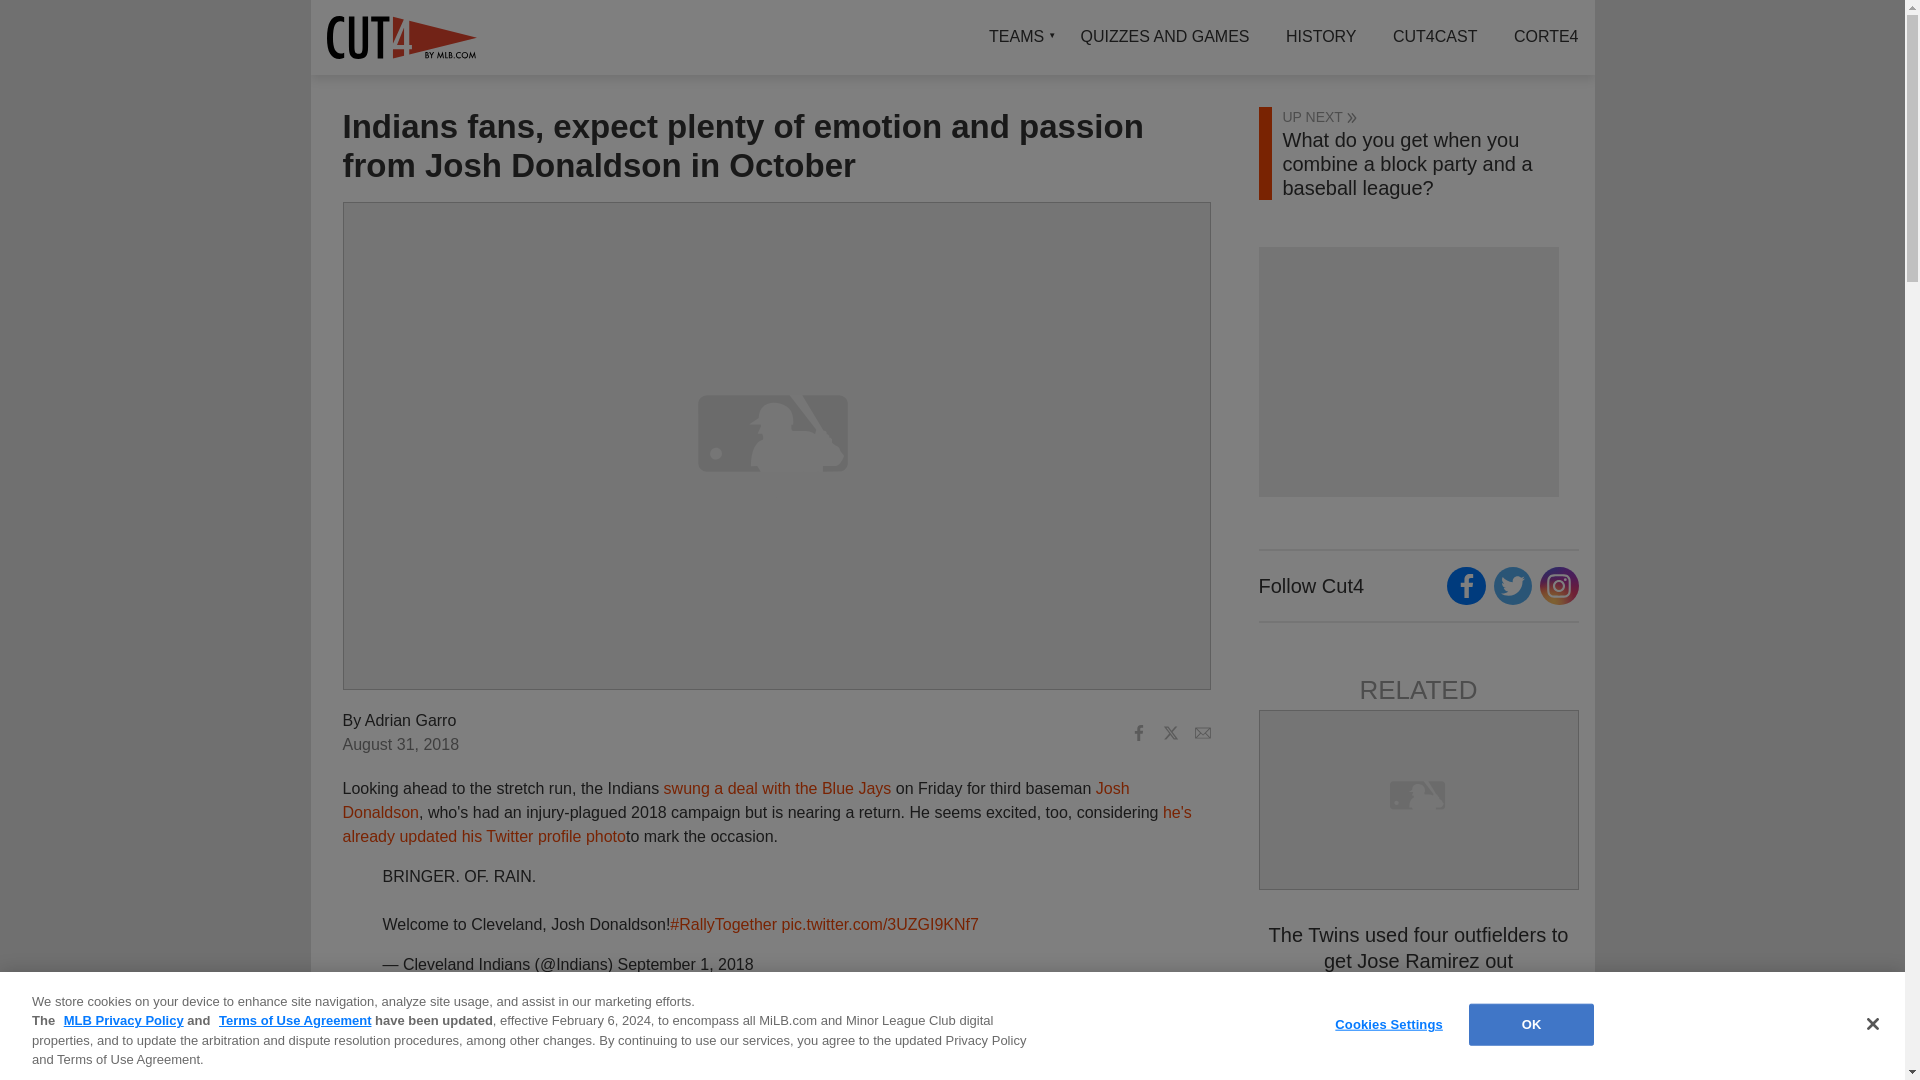 The image size is (1920, 1080). I want to click on HISTORY, so click(1320, 36).